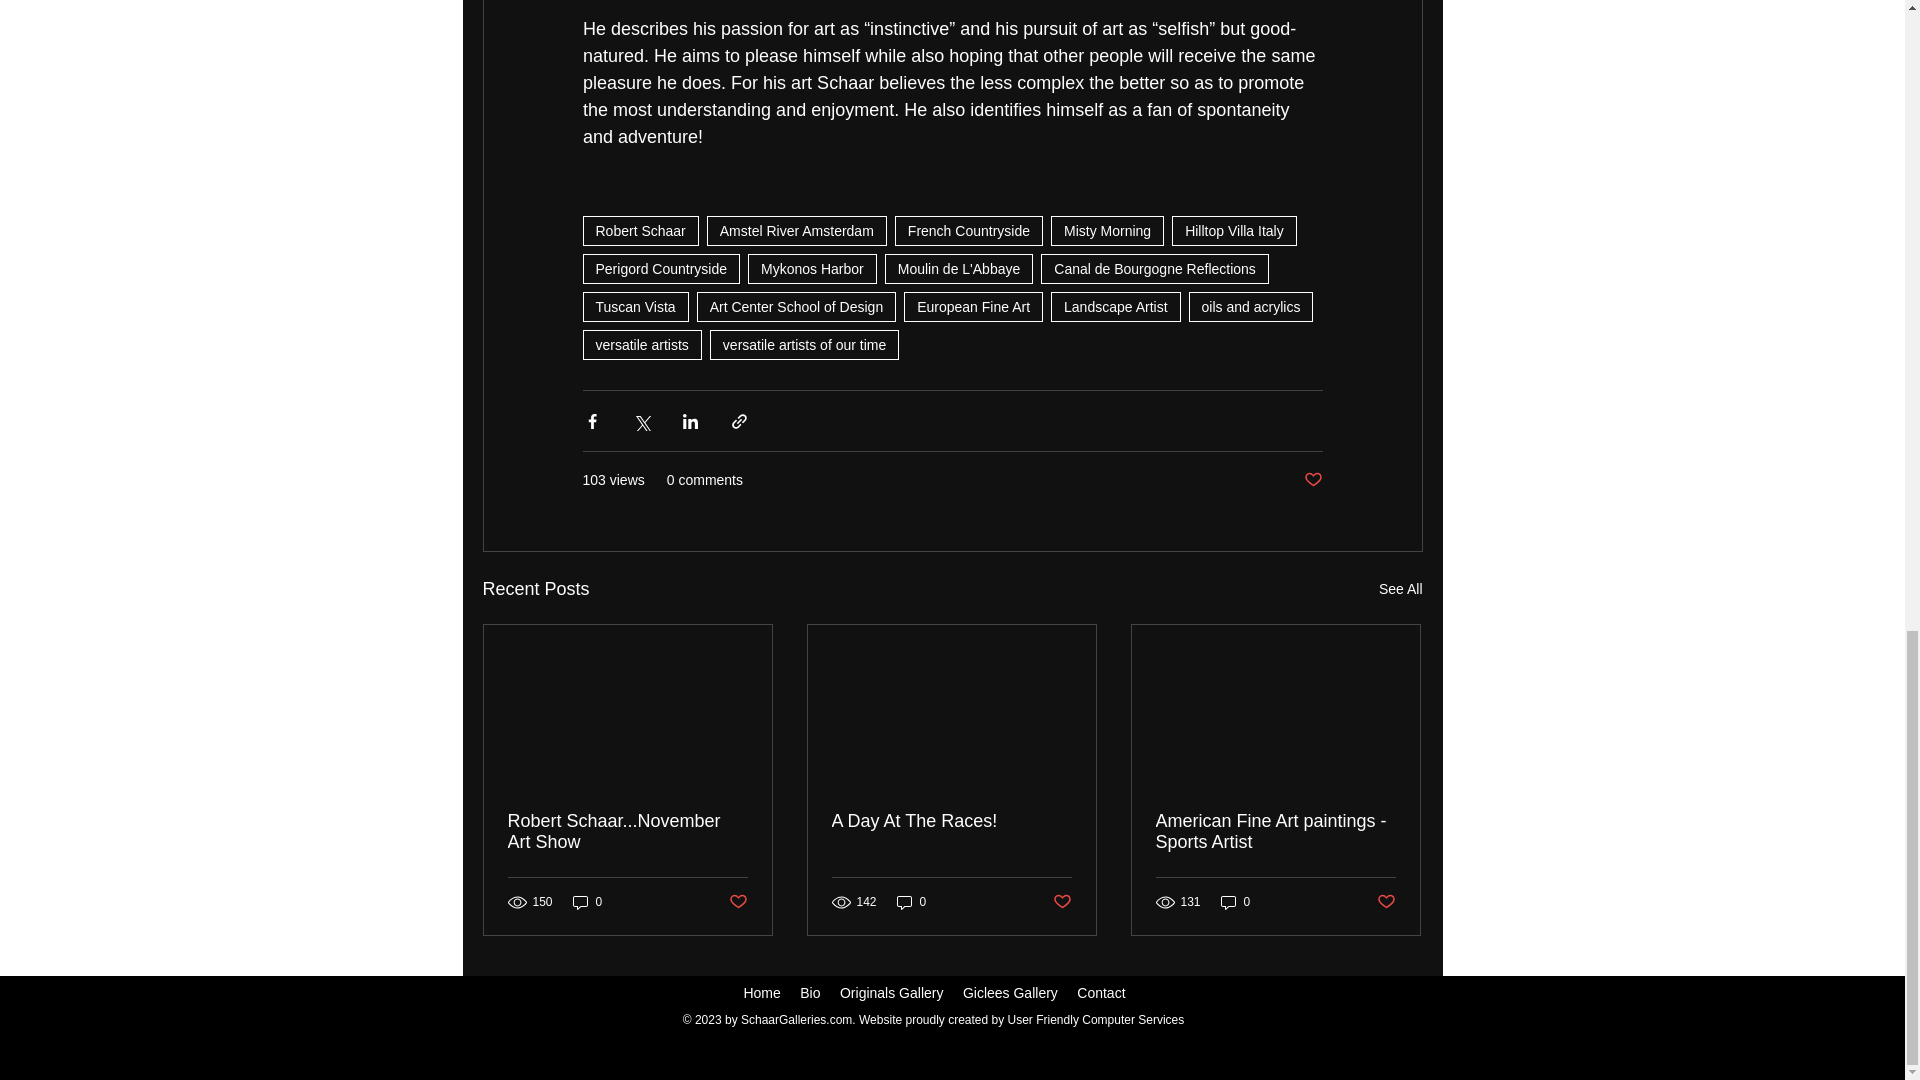  Describe the element at coordinates (640, 344) in the screenshot. I see `versatile artists` at that location.